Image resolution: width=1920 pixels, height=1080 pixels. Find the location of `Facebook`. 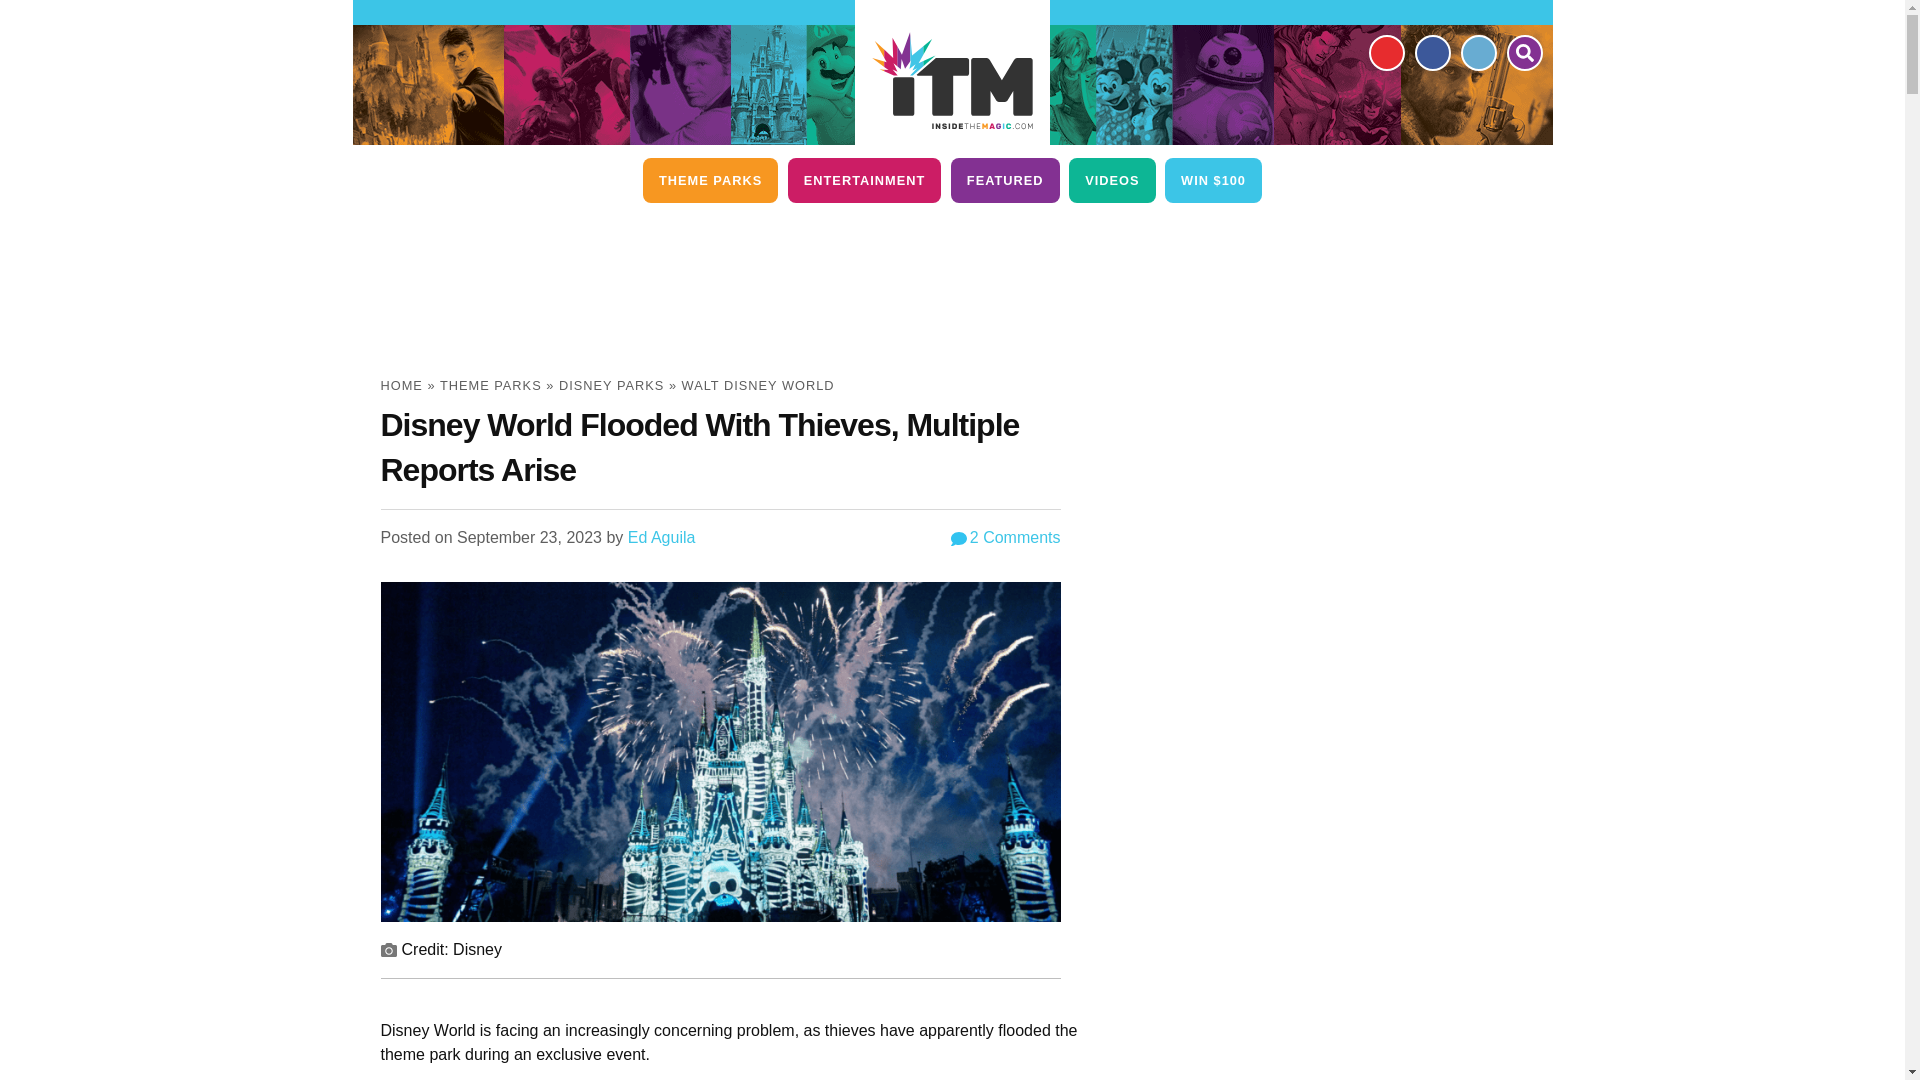

Facebook is located at coordinates (1431, 52).